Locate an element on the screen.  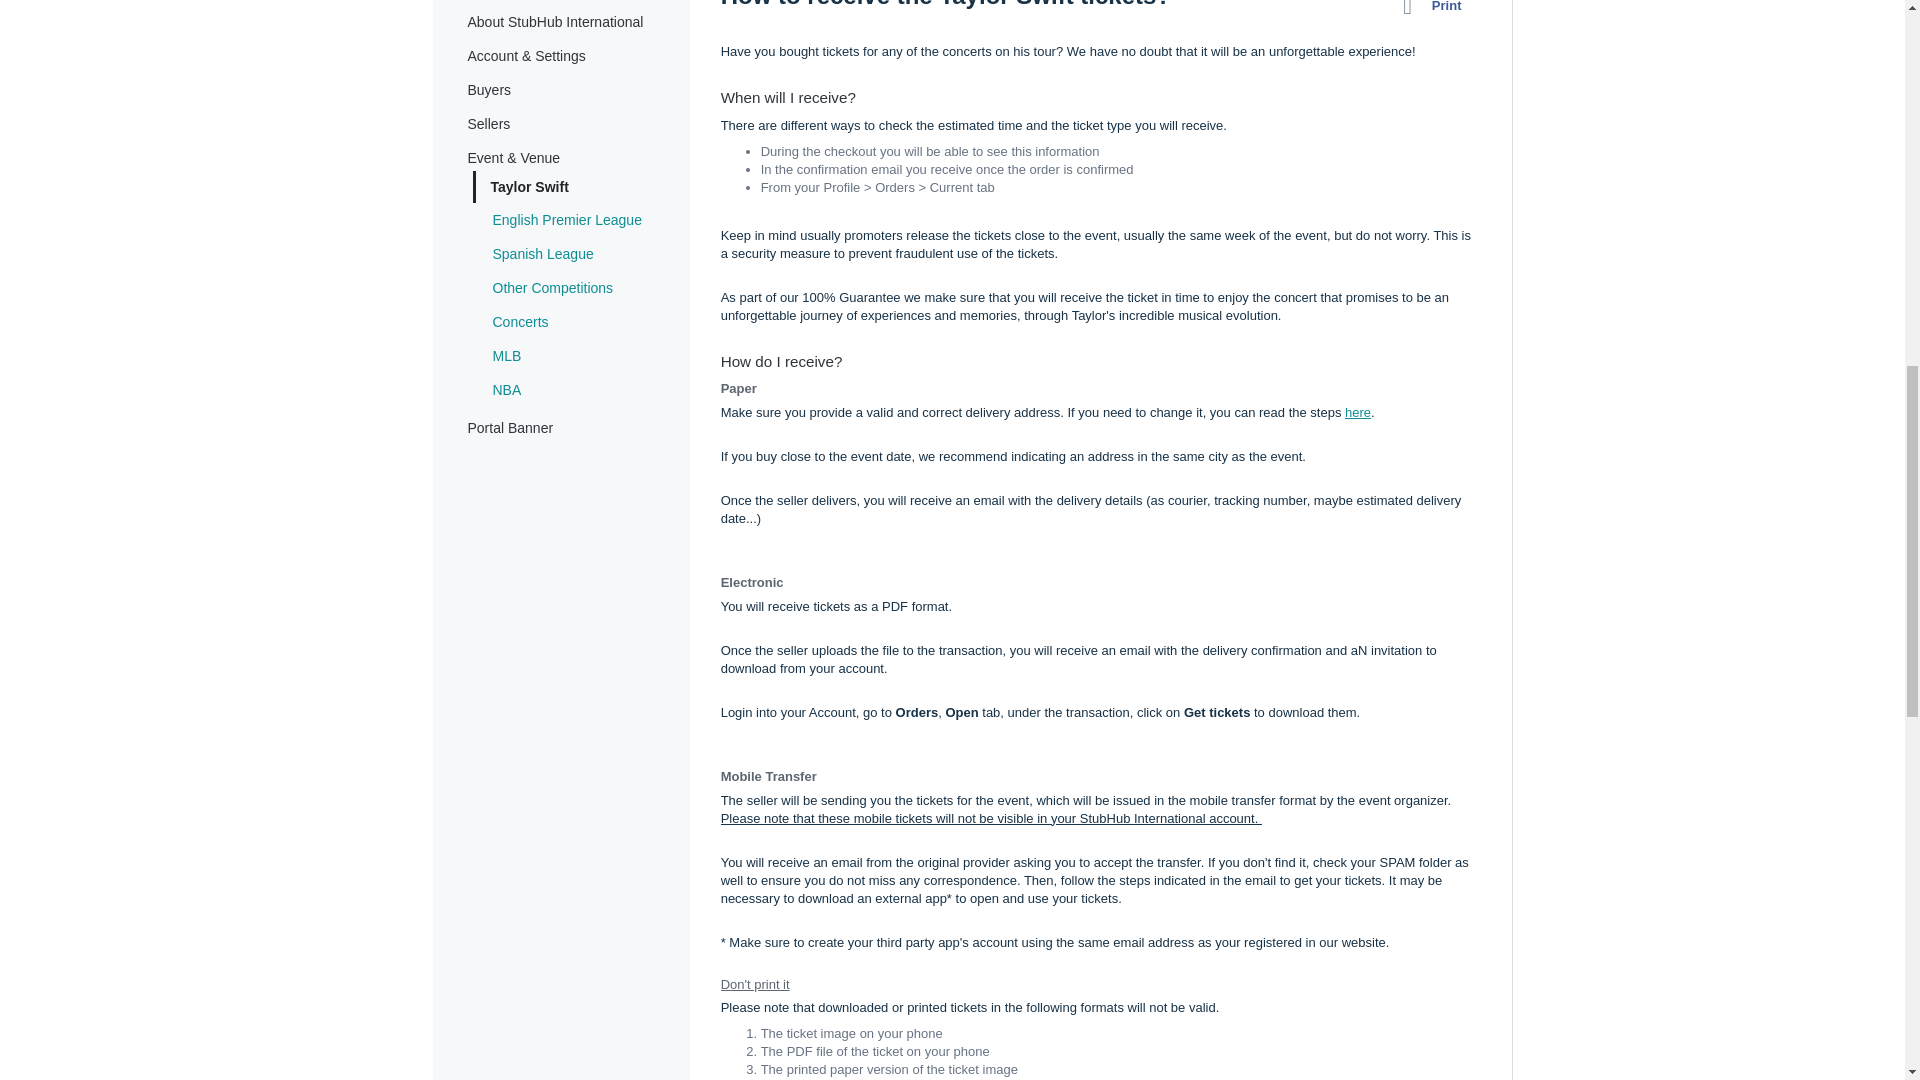
English Premier League is located at coordinates (566, 219).